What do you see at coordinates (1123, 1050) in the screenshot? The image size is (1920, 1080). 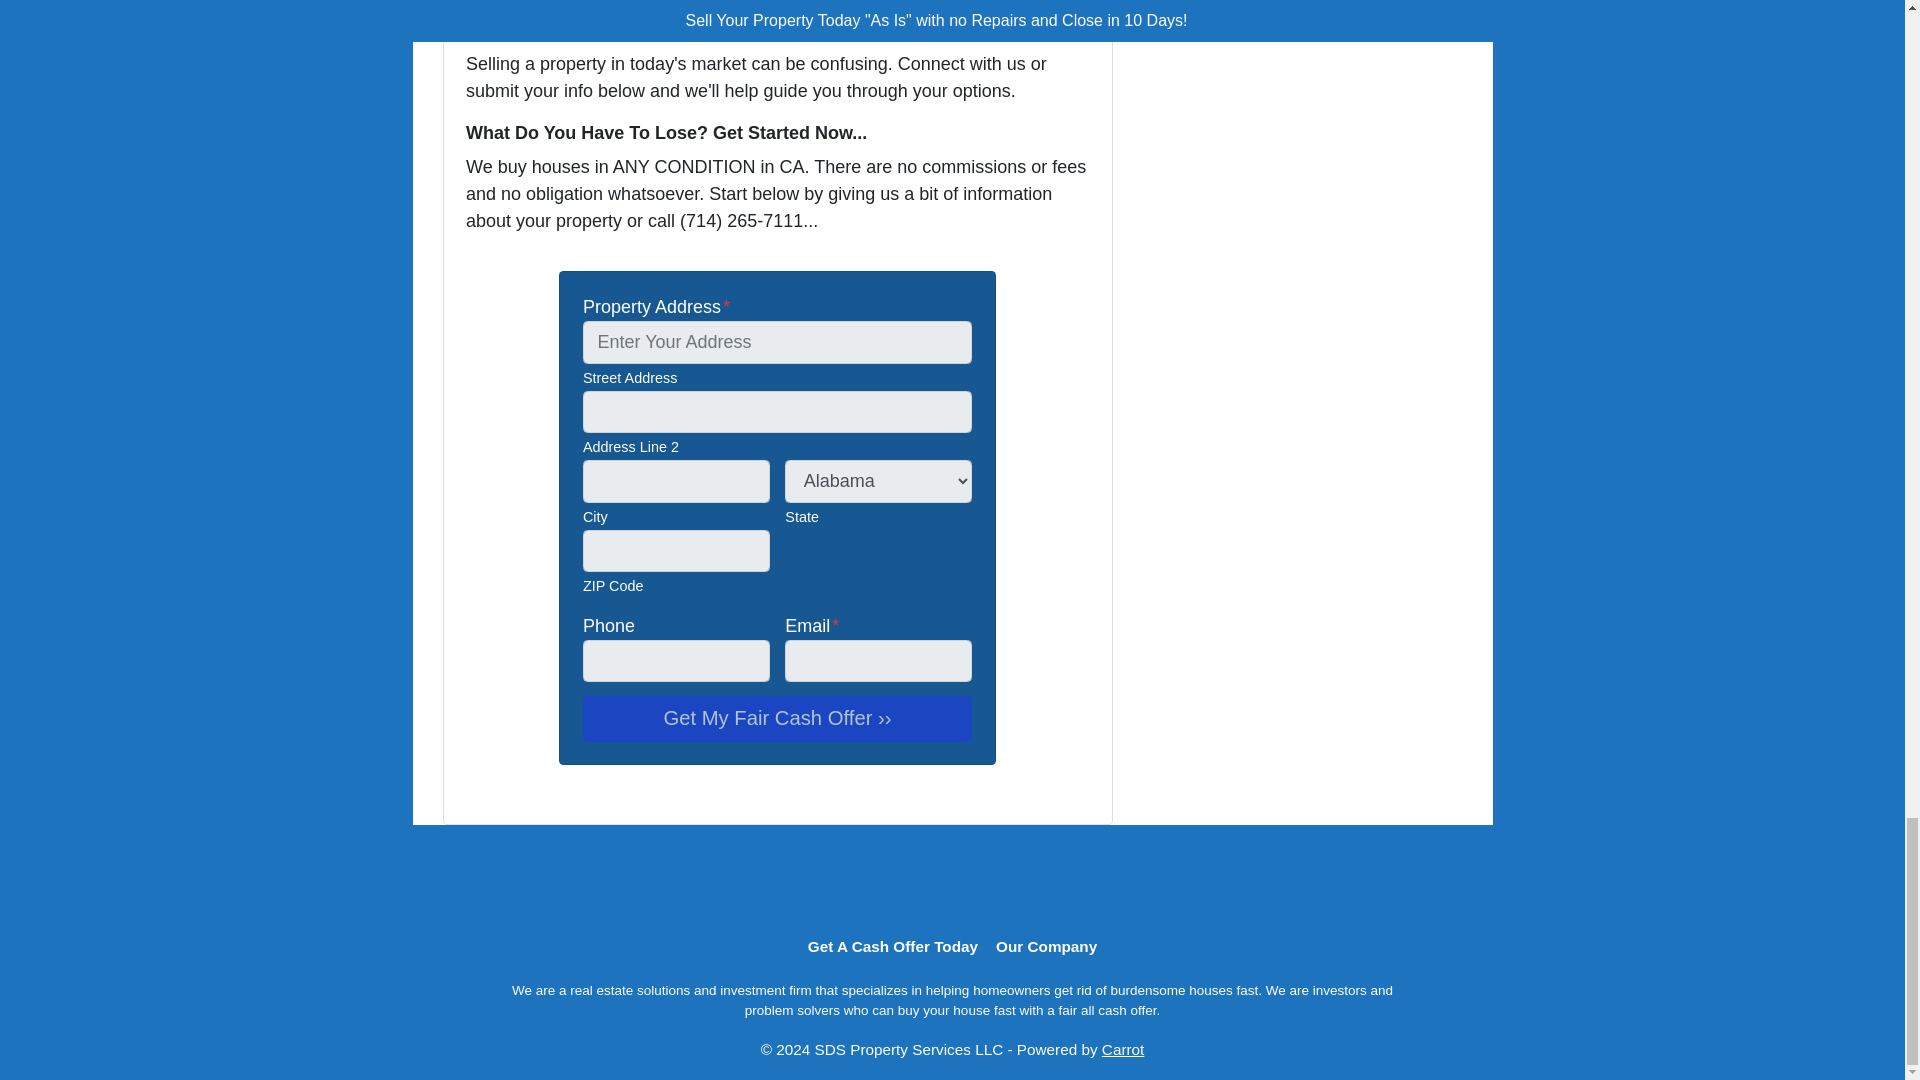 I see `Carrot` at bounding box center [1123, 1050].